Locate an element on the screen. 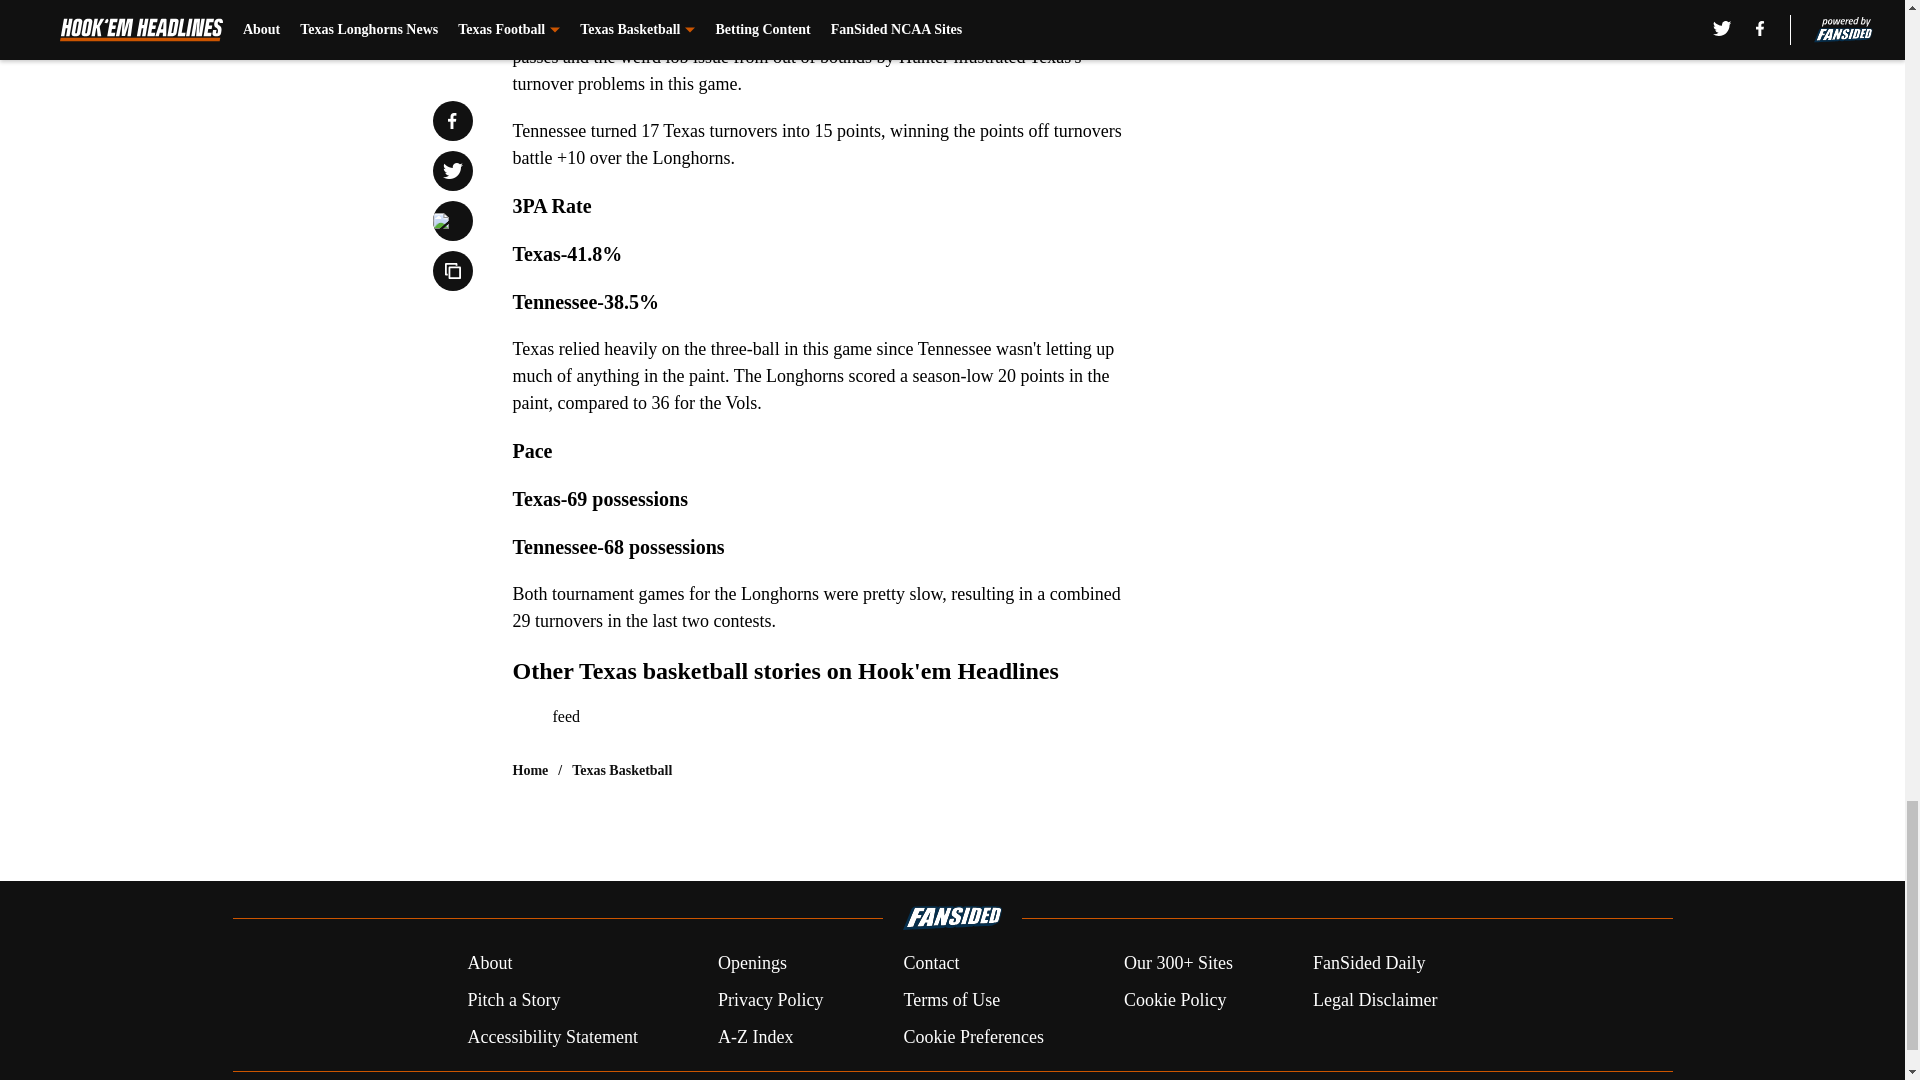 This screenshot has height=1080, width=1920. Privacy Policy is located at coordinates (770, 1000).